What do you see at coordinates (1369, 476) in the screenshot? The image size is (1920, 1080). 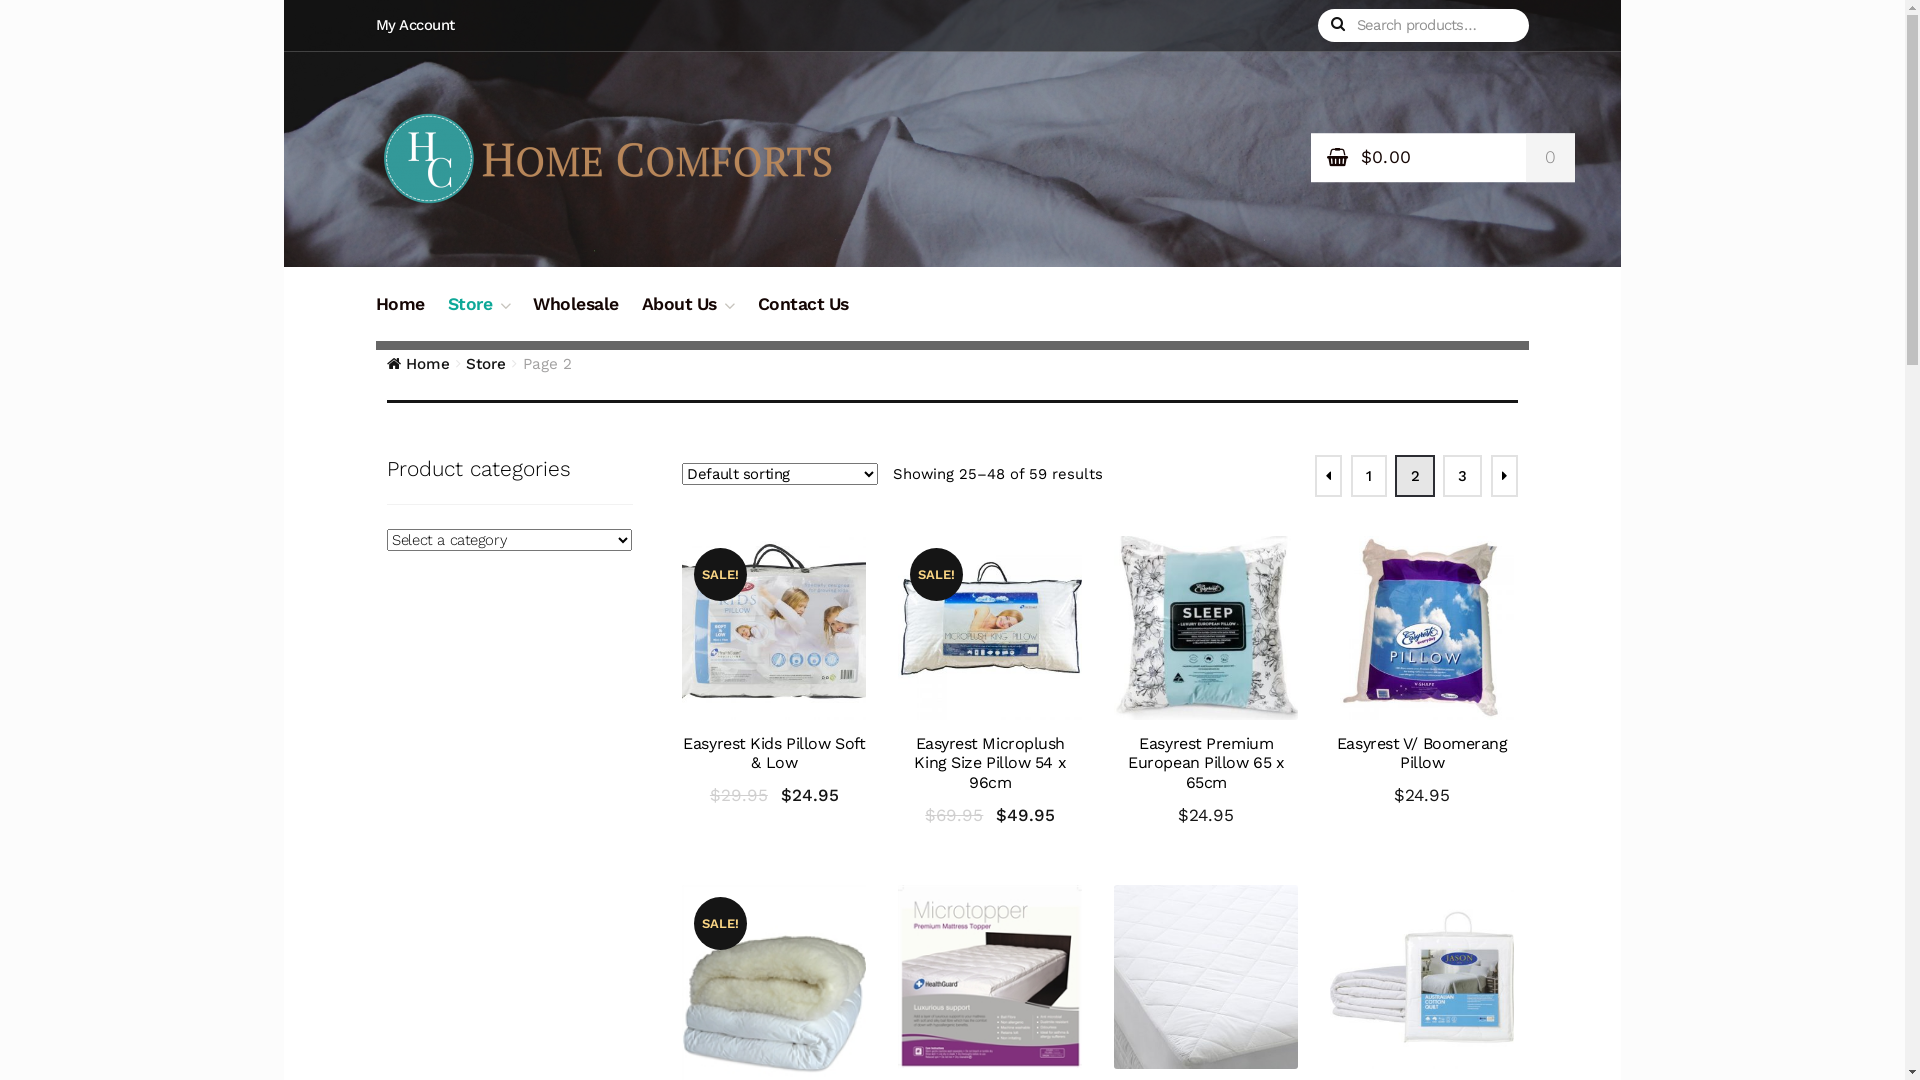 I see `1` at bounding box center [1369, 476].